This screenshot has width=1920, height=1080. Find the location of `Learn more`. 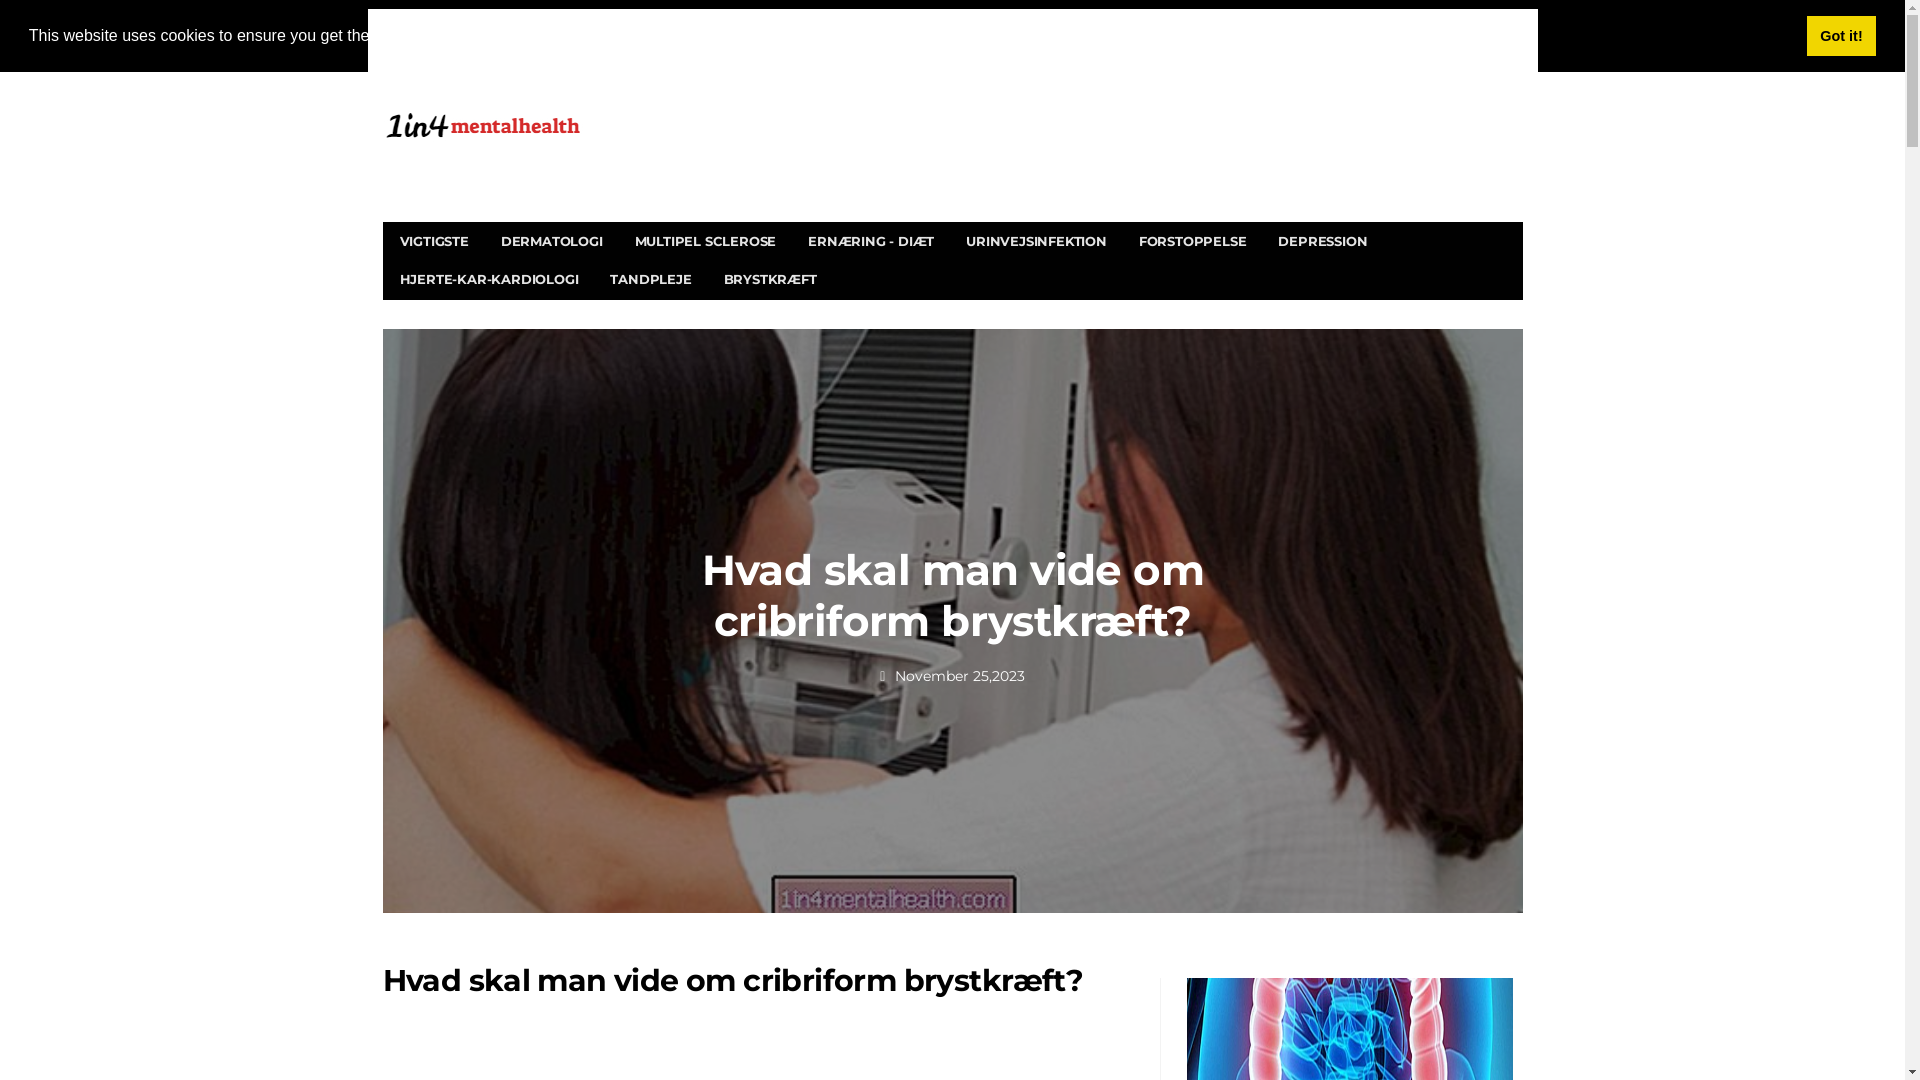

Learn more is located at coordinates (648, 36).